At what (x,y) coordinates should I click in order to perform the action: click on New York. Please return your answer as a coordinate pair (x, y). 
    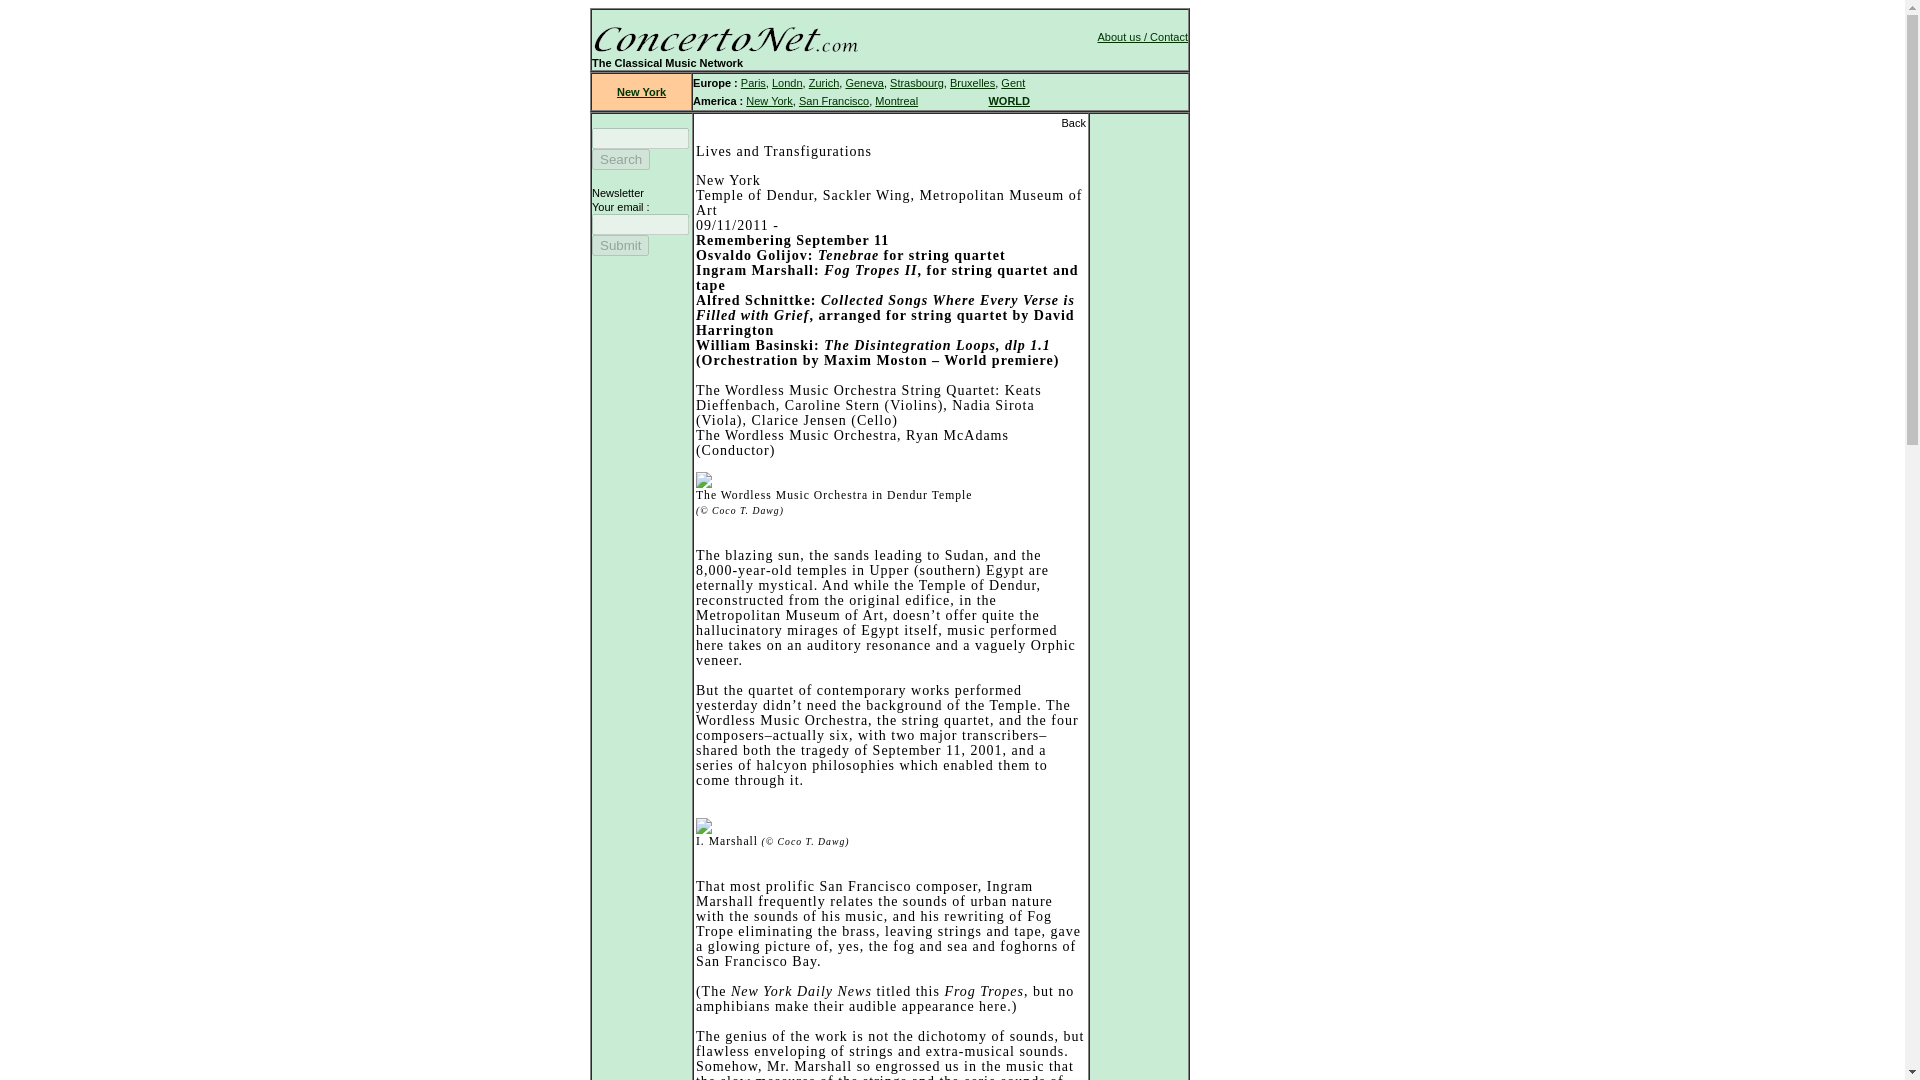
    Looking at the image, I should click on (641, 92).